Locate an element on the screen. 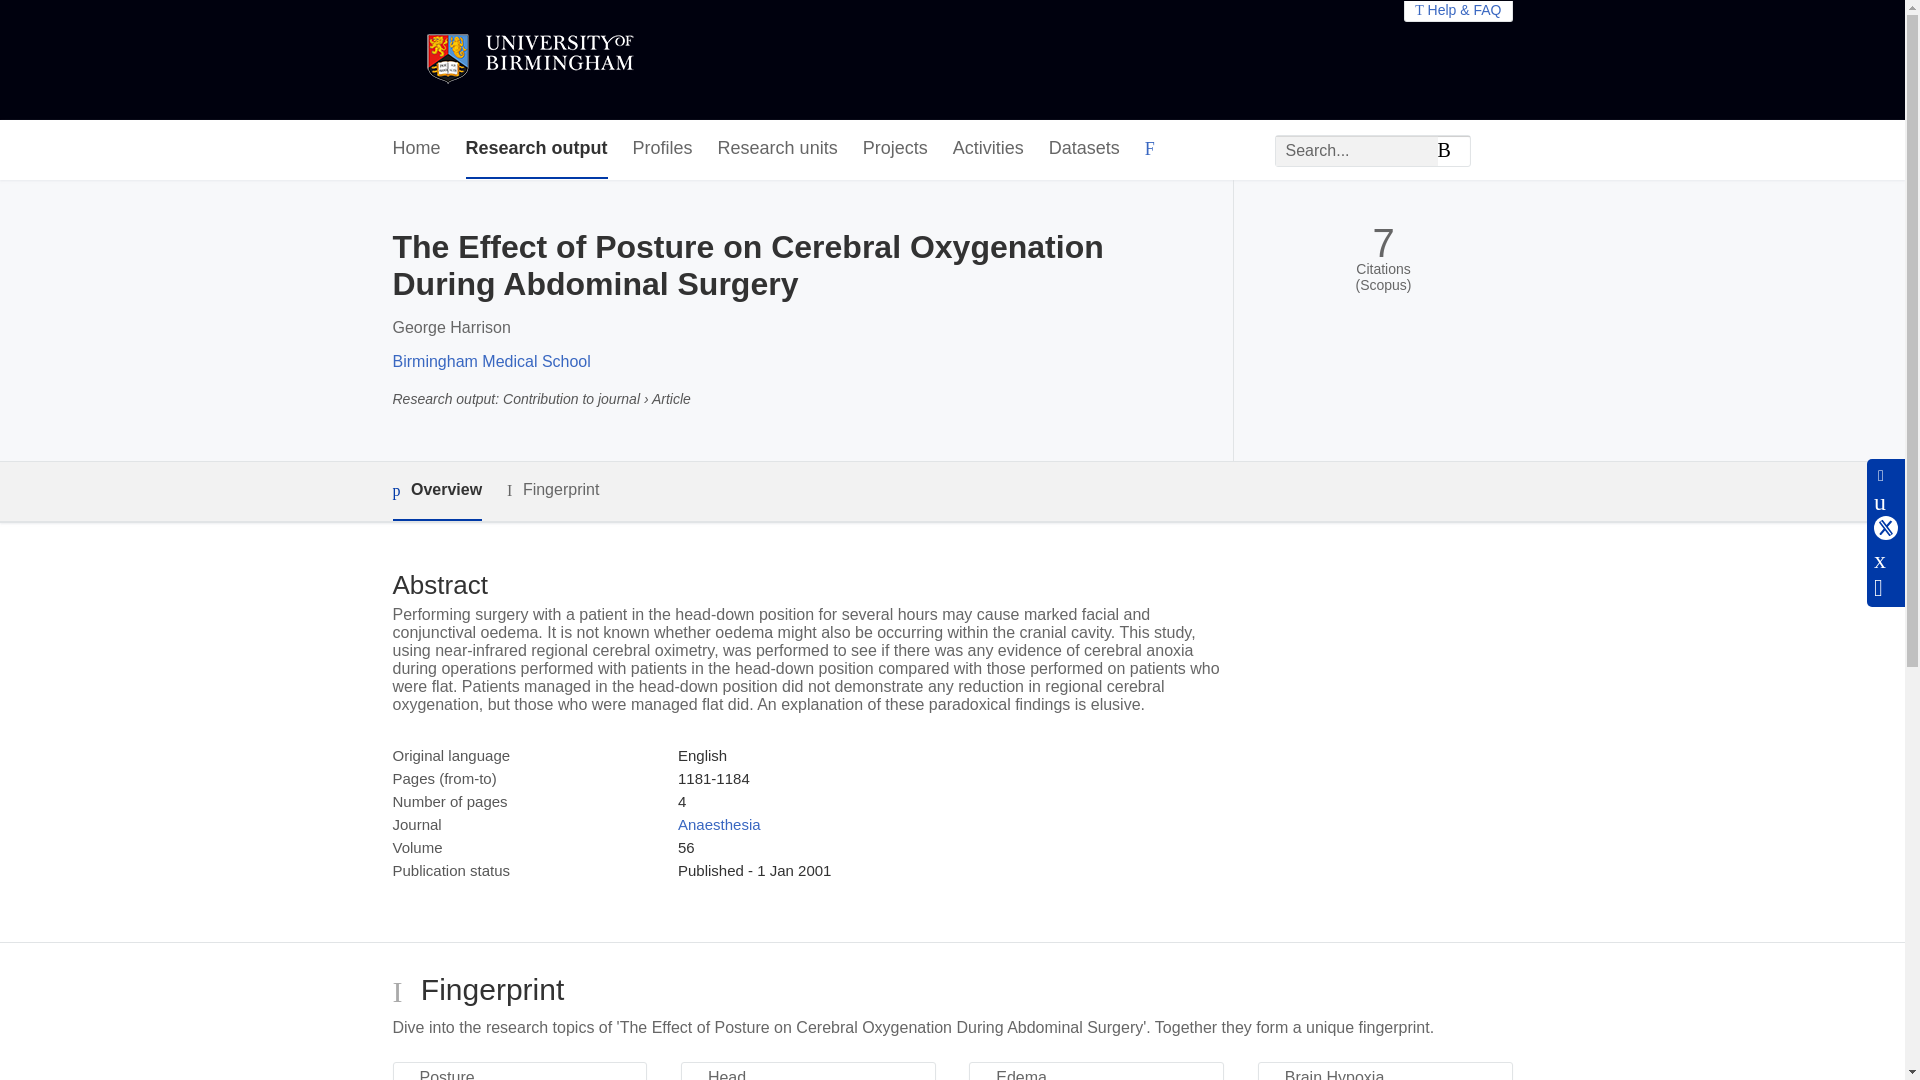 The width and height of the screenshot is (1920, 1080). Activities is located at coordinates (988, 149).